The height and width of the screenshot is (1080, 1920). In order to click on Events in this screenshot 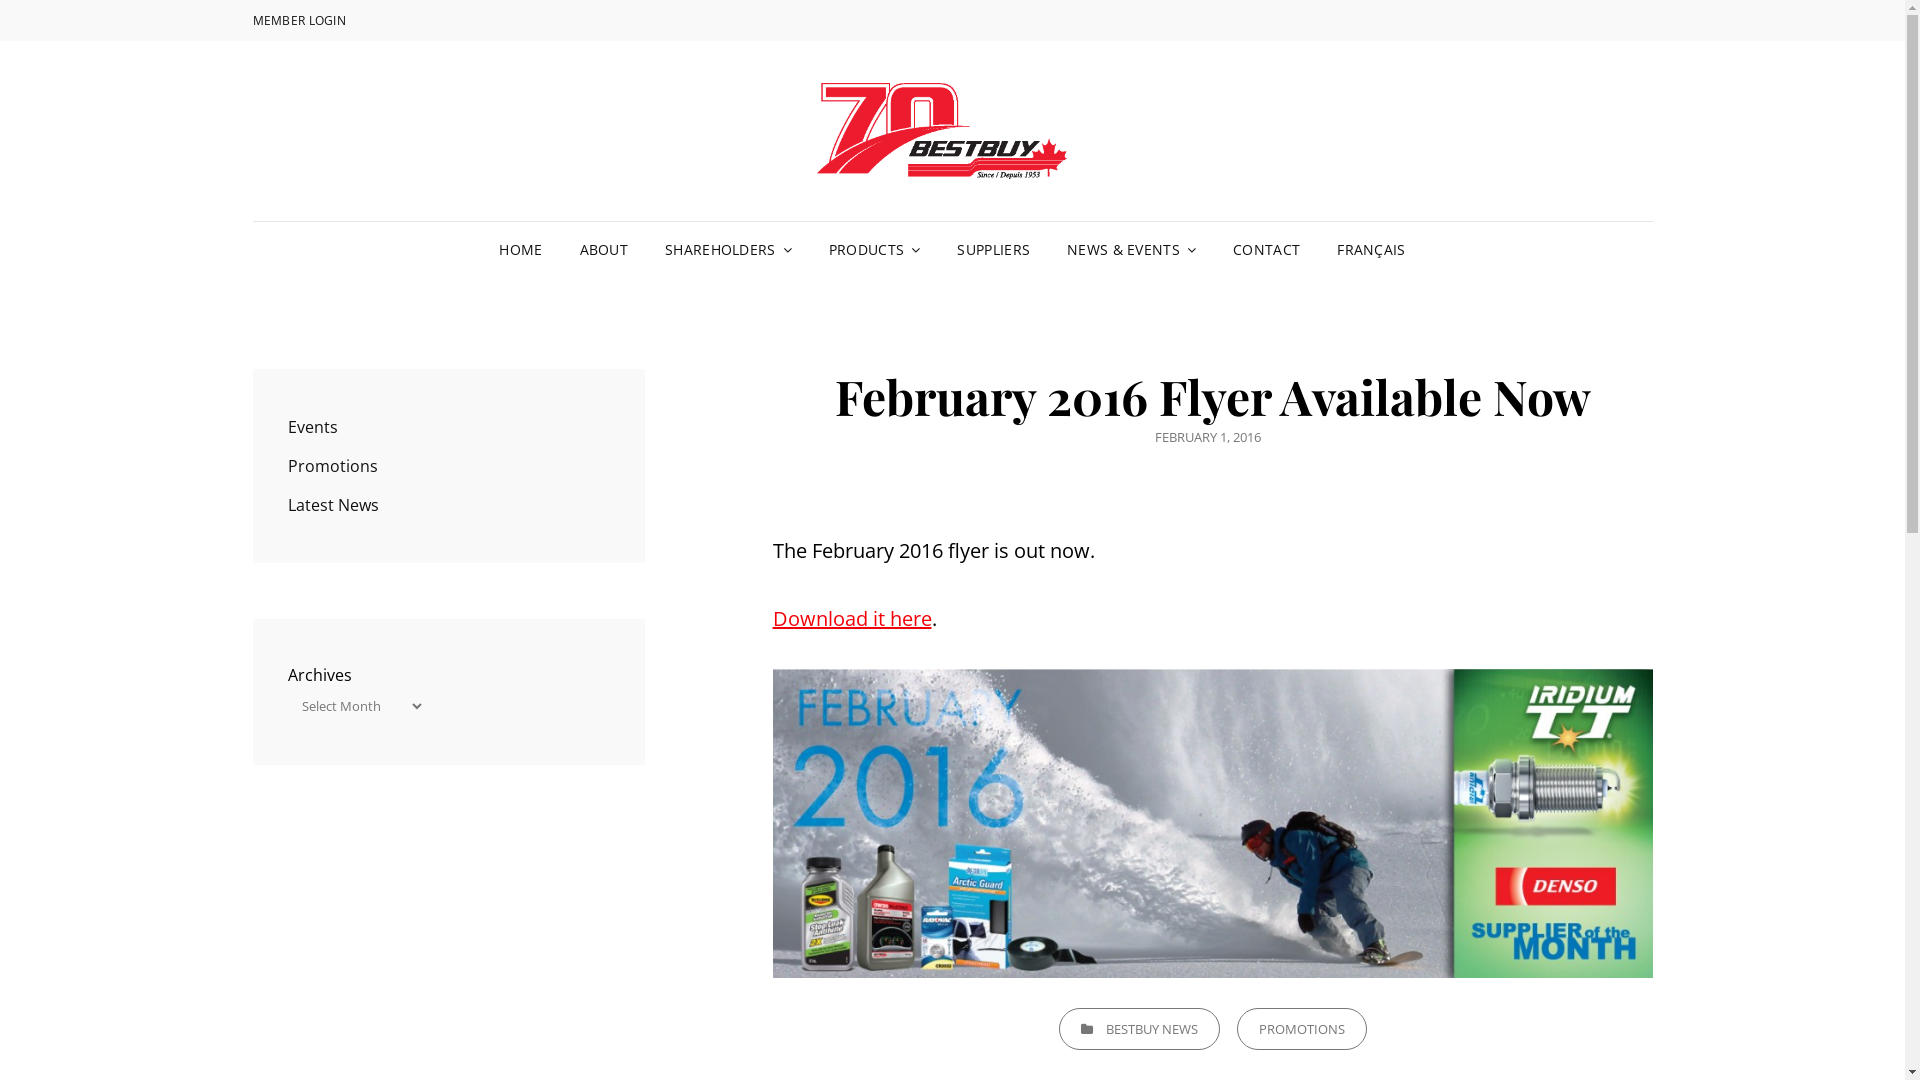, I will do `click(313, 427)`.